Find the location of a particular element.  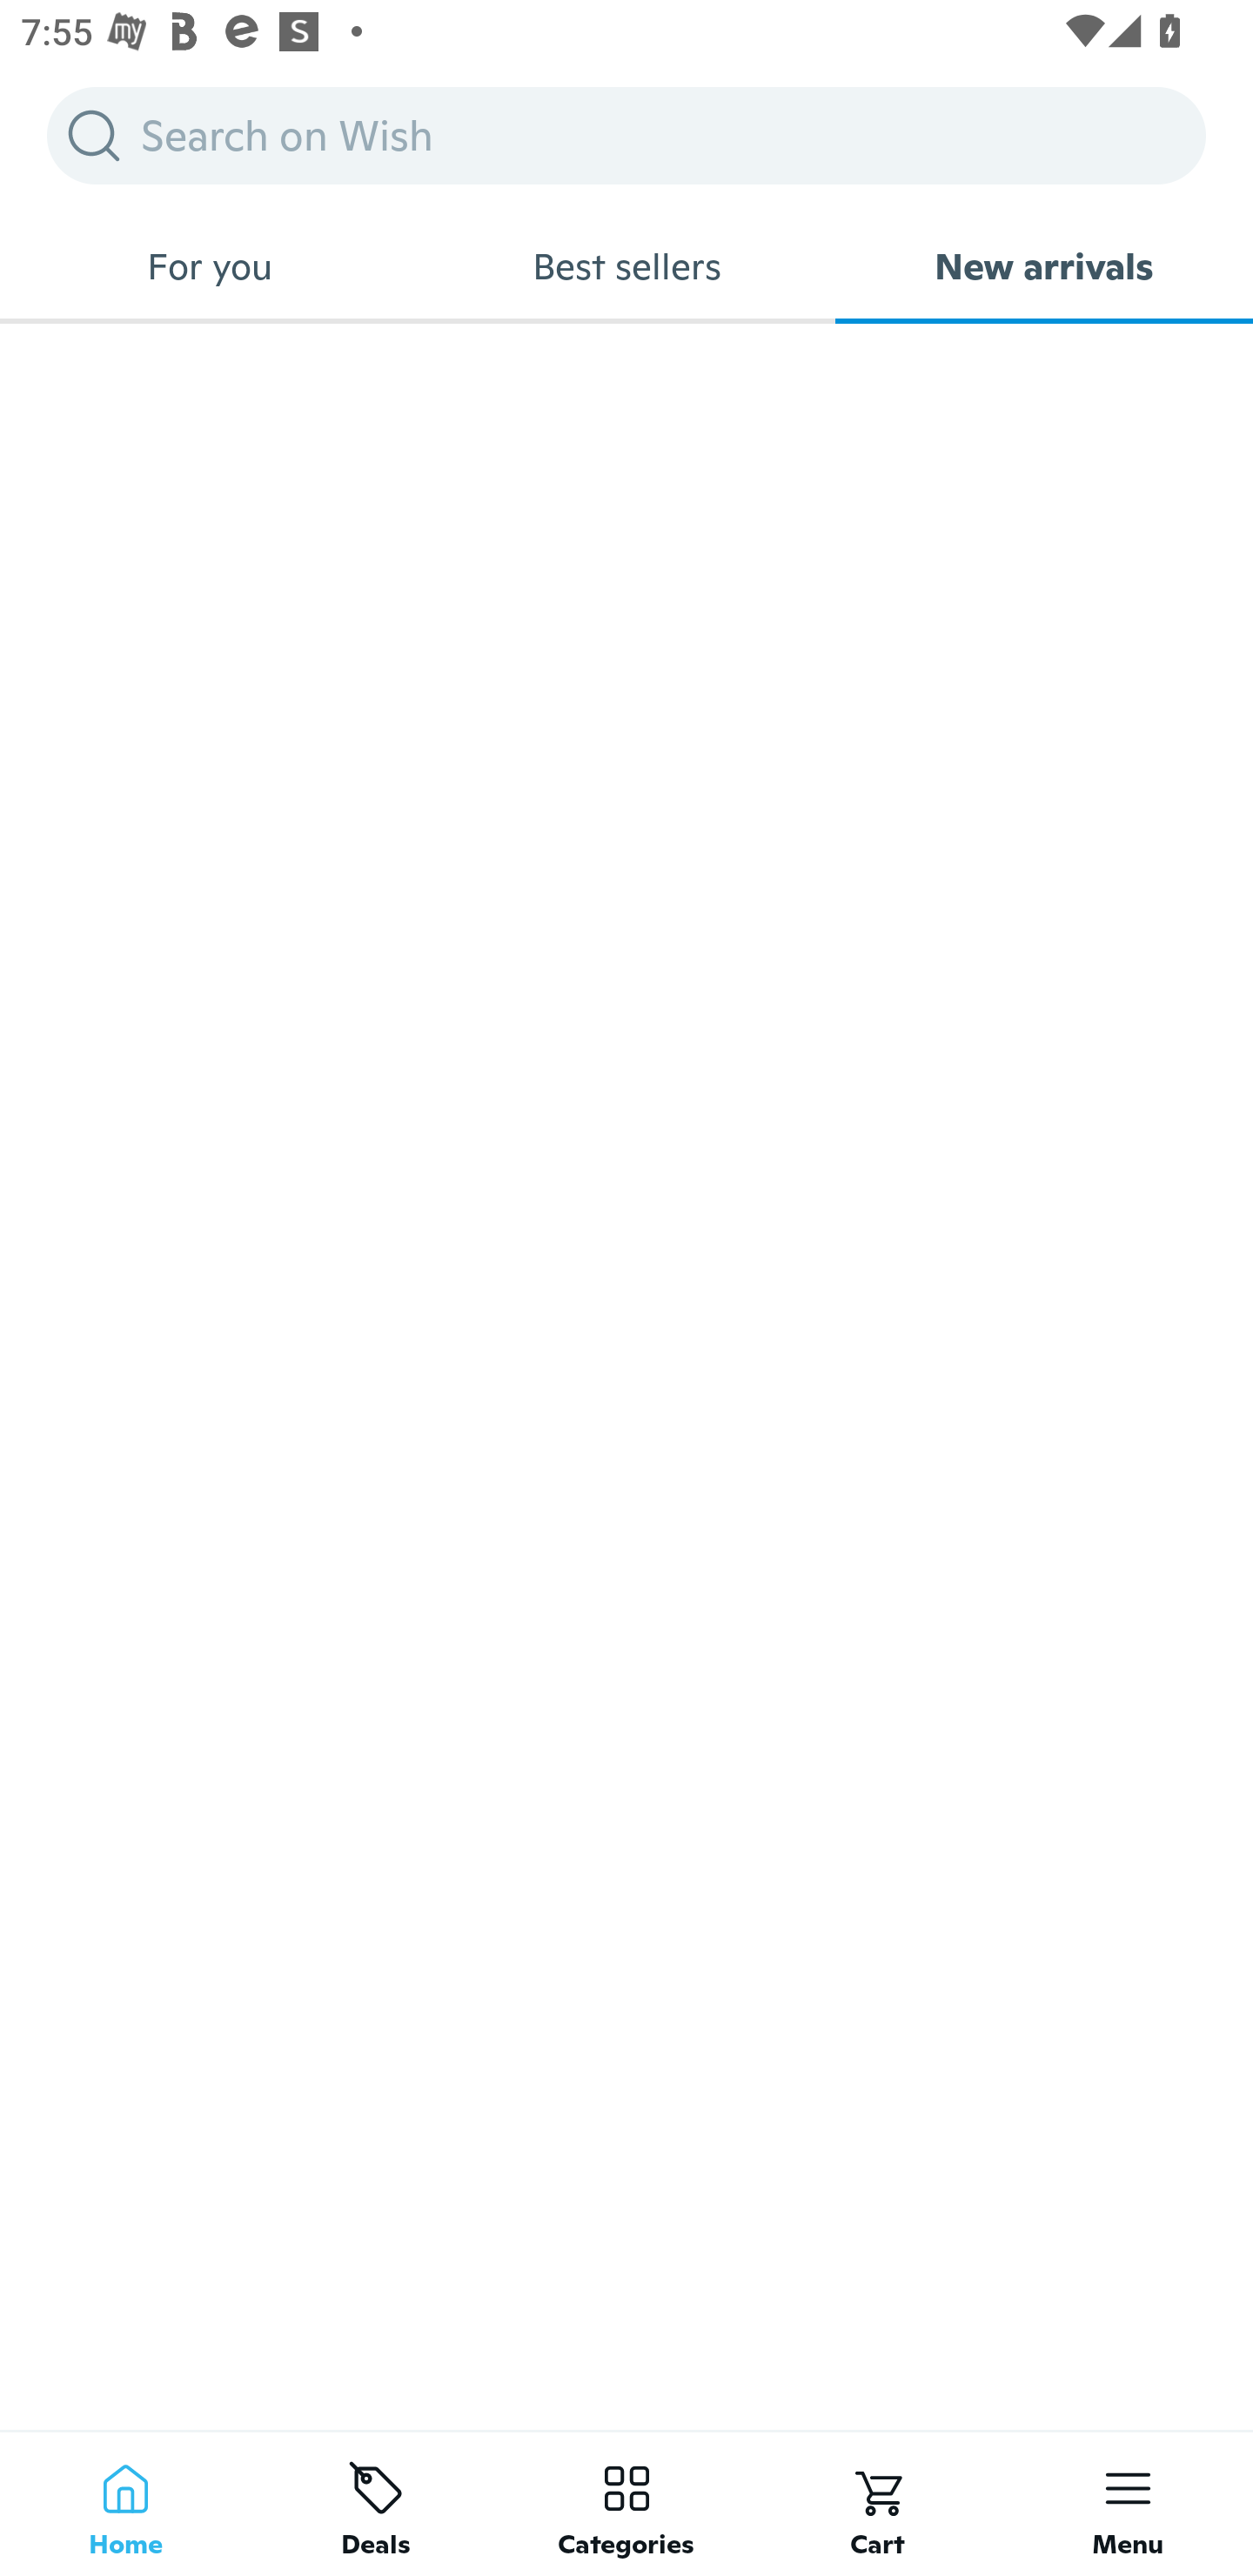

New arrivals is located at coordinates (1044, 266).